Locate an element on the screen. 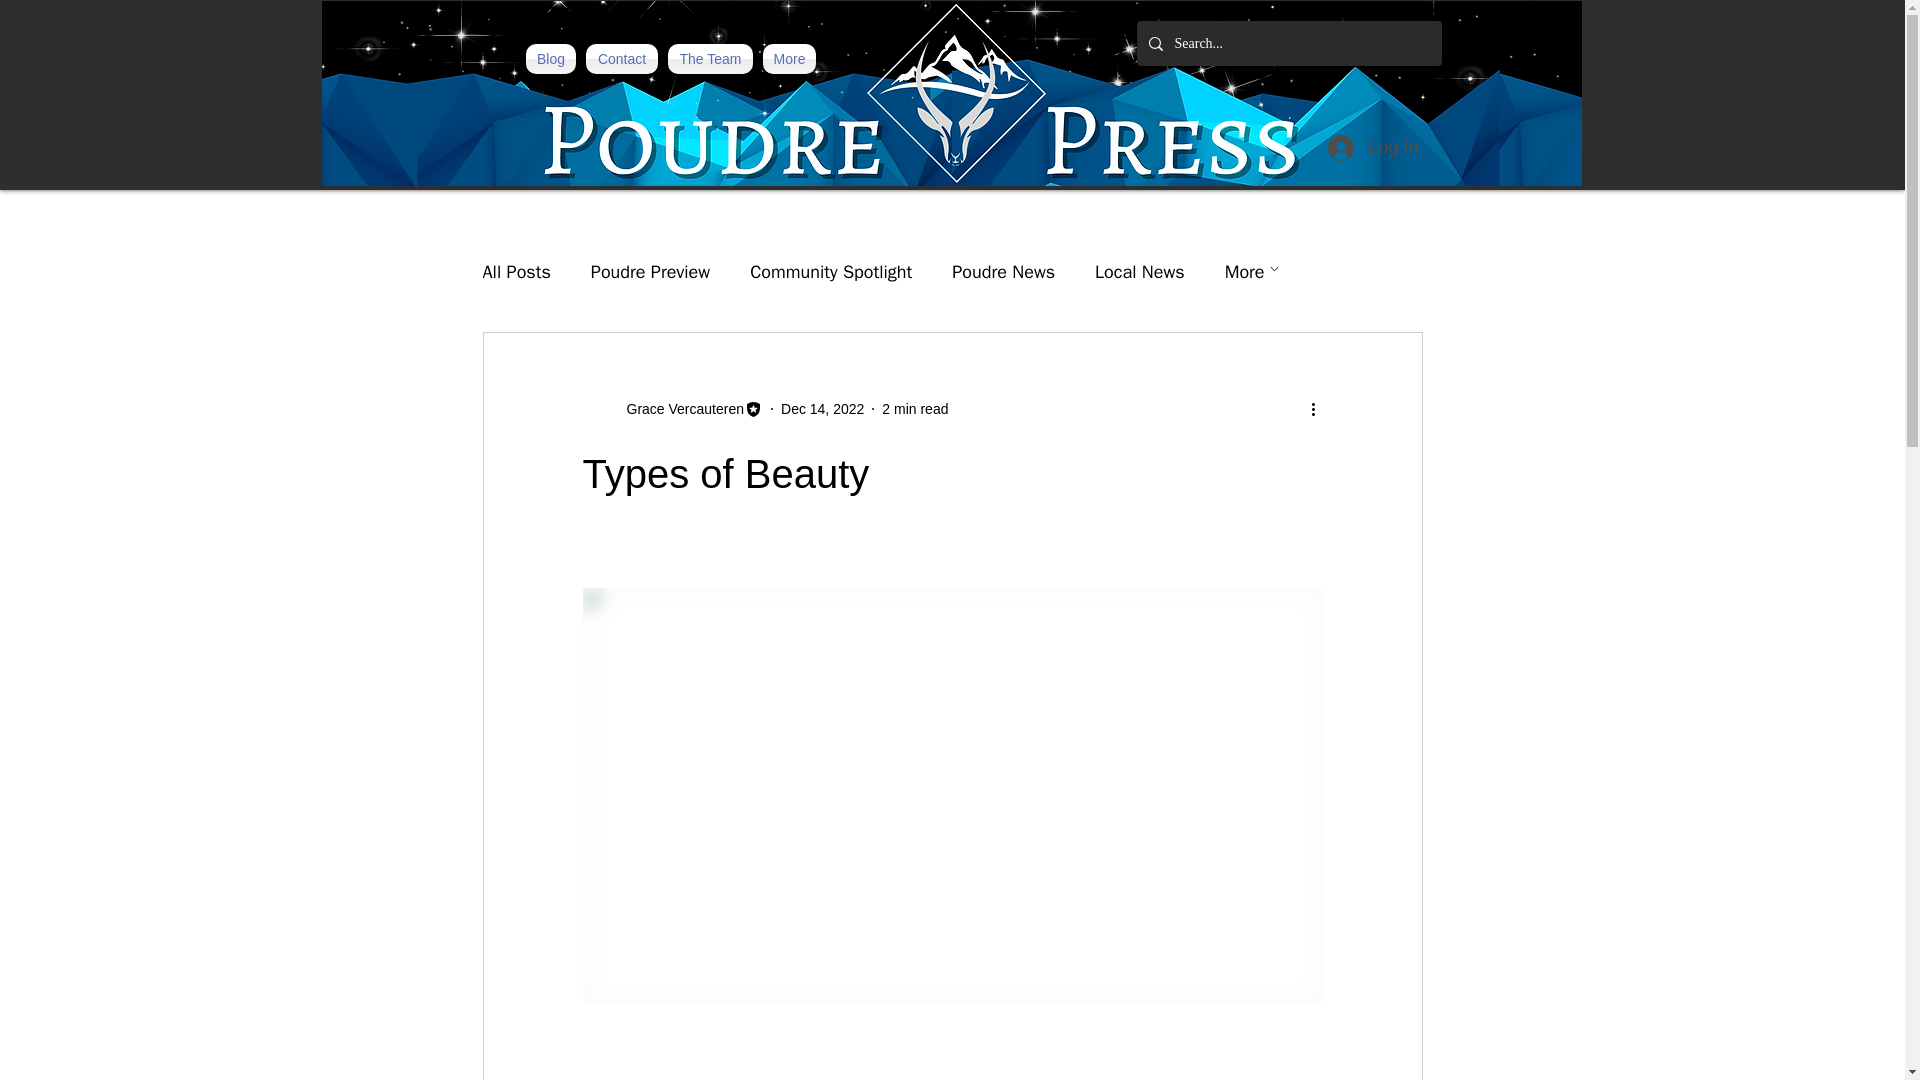 This screenshot has width=1920, height=1080. Poudre News is located at coordinates (1003, 272).